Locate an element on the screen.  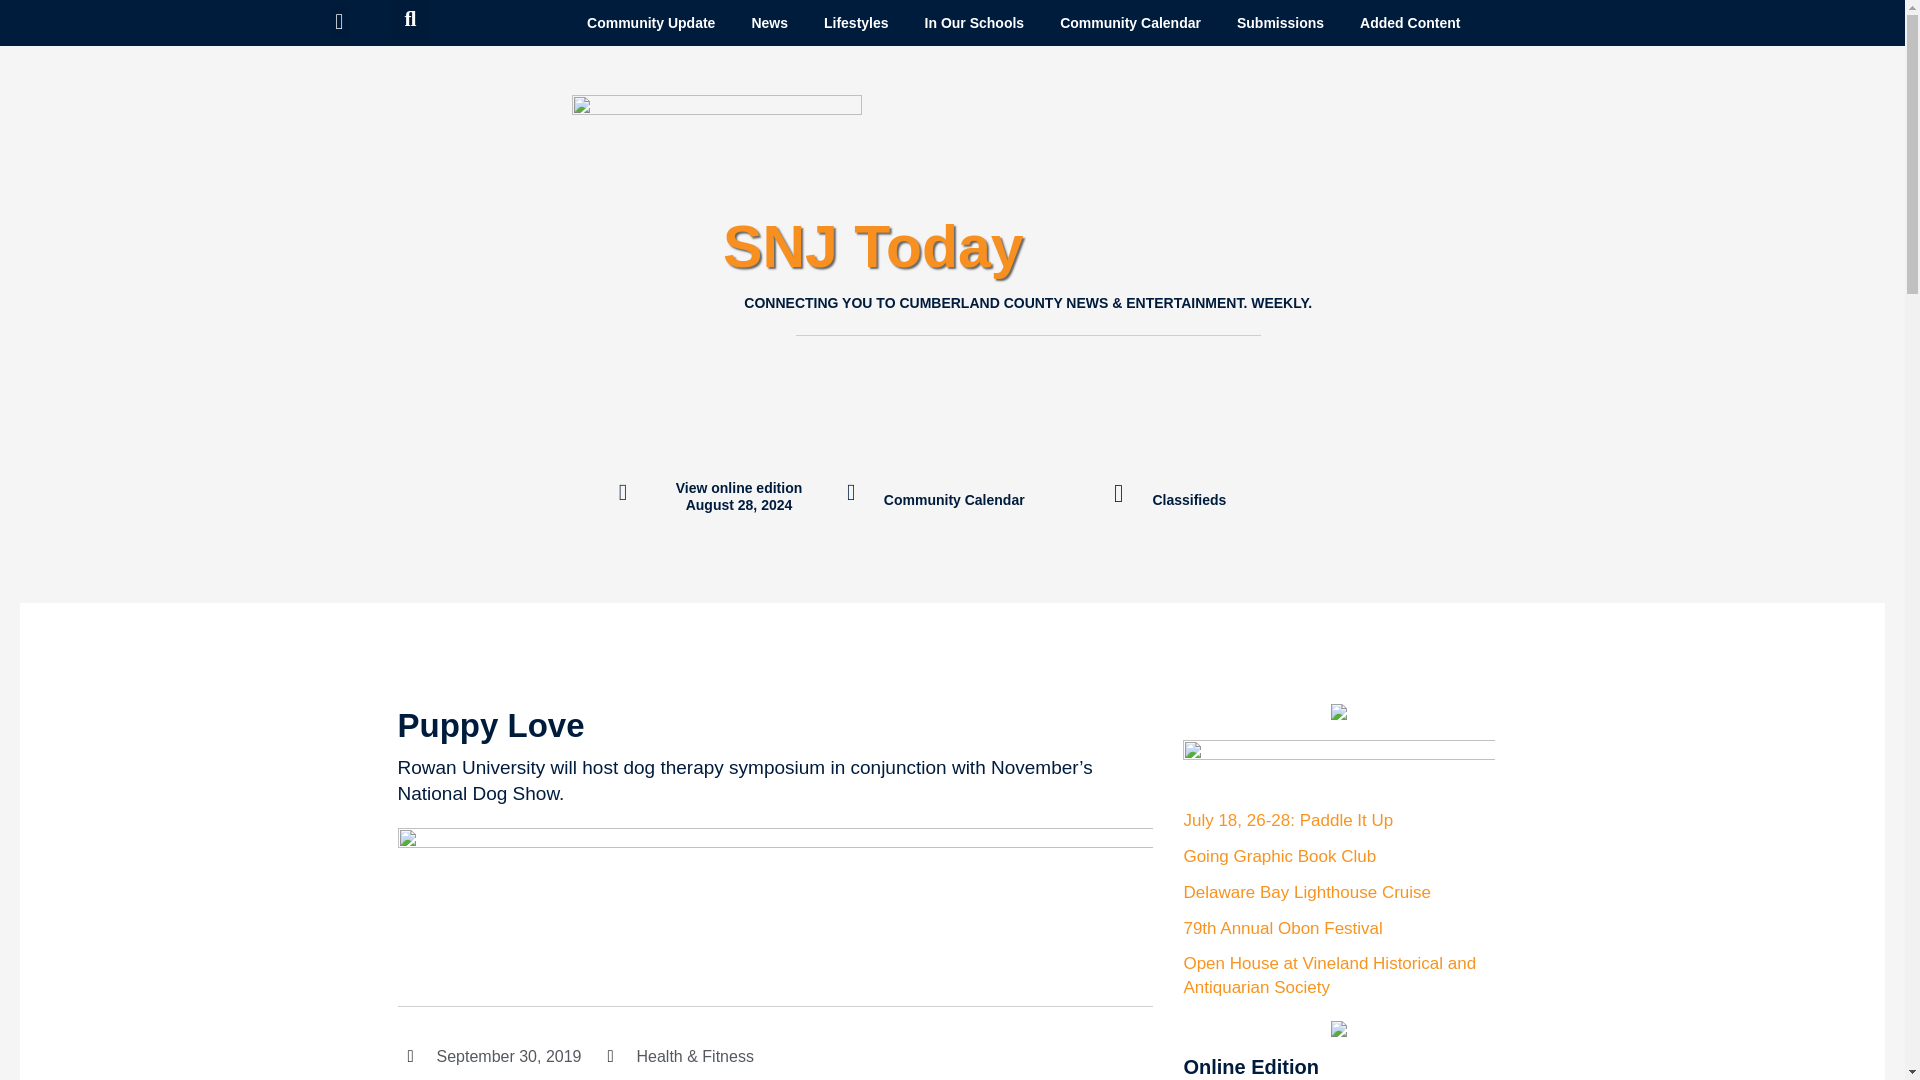
News is located at coordinates (770, 23).